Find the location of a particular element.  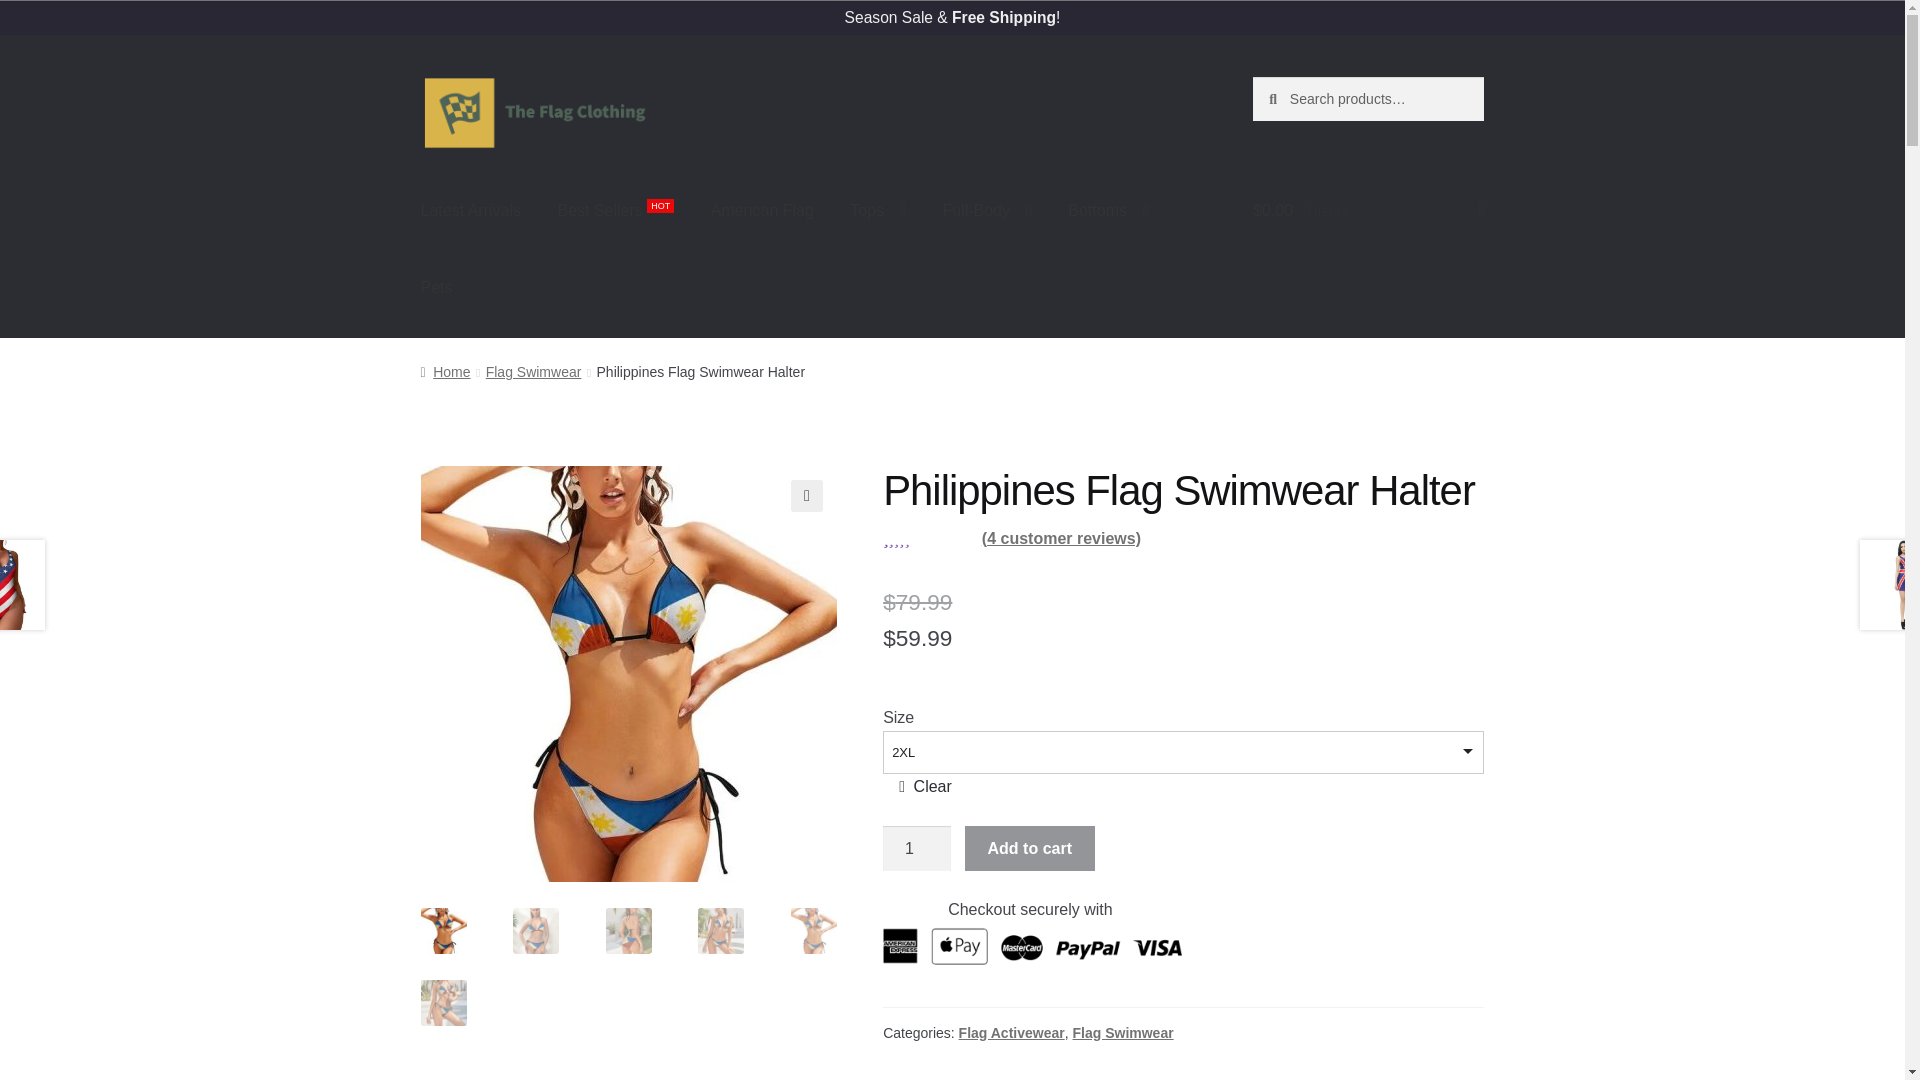

Bottoms is located at coordinates (1108, 210).